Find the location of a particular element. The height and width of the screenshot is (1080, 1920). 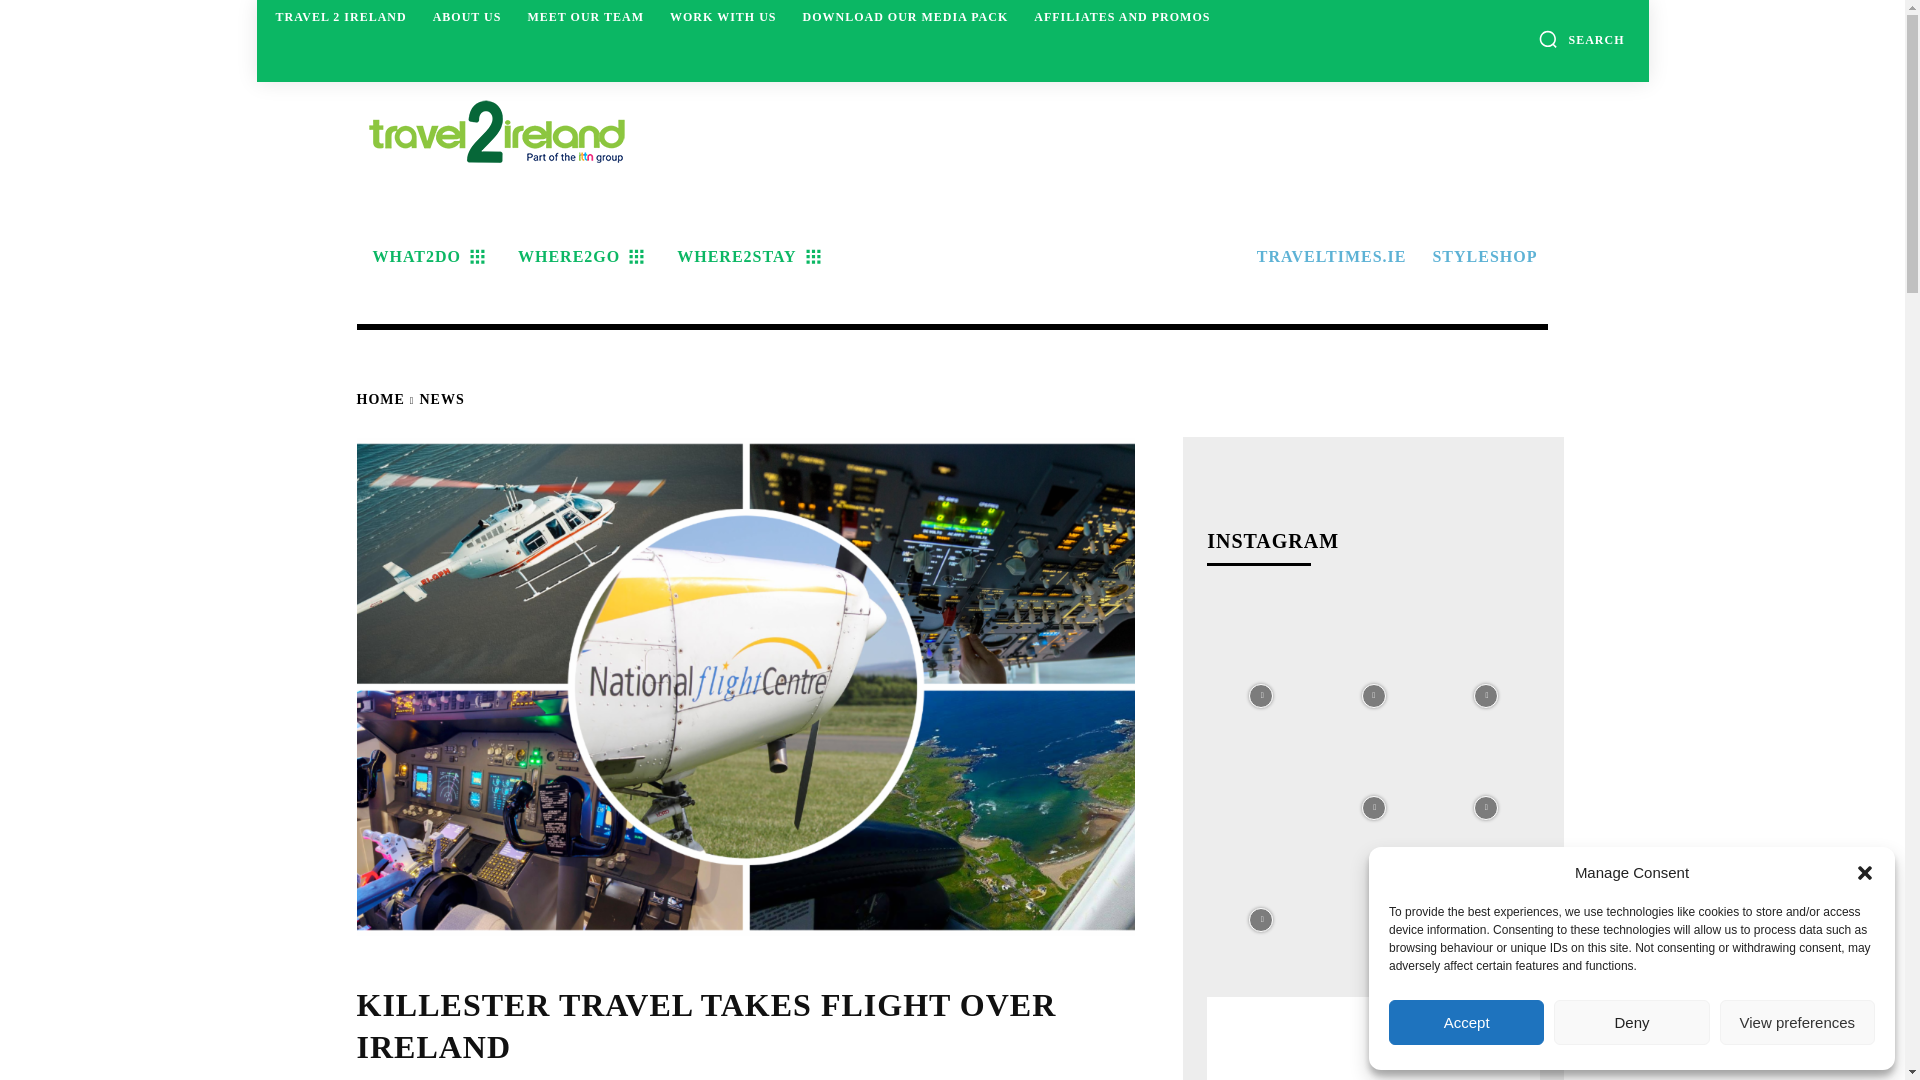

AFFILIATES AND PROMOS is located at coordinates (1121, 16).